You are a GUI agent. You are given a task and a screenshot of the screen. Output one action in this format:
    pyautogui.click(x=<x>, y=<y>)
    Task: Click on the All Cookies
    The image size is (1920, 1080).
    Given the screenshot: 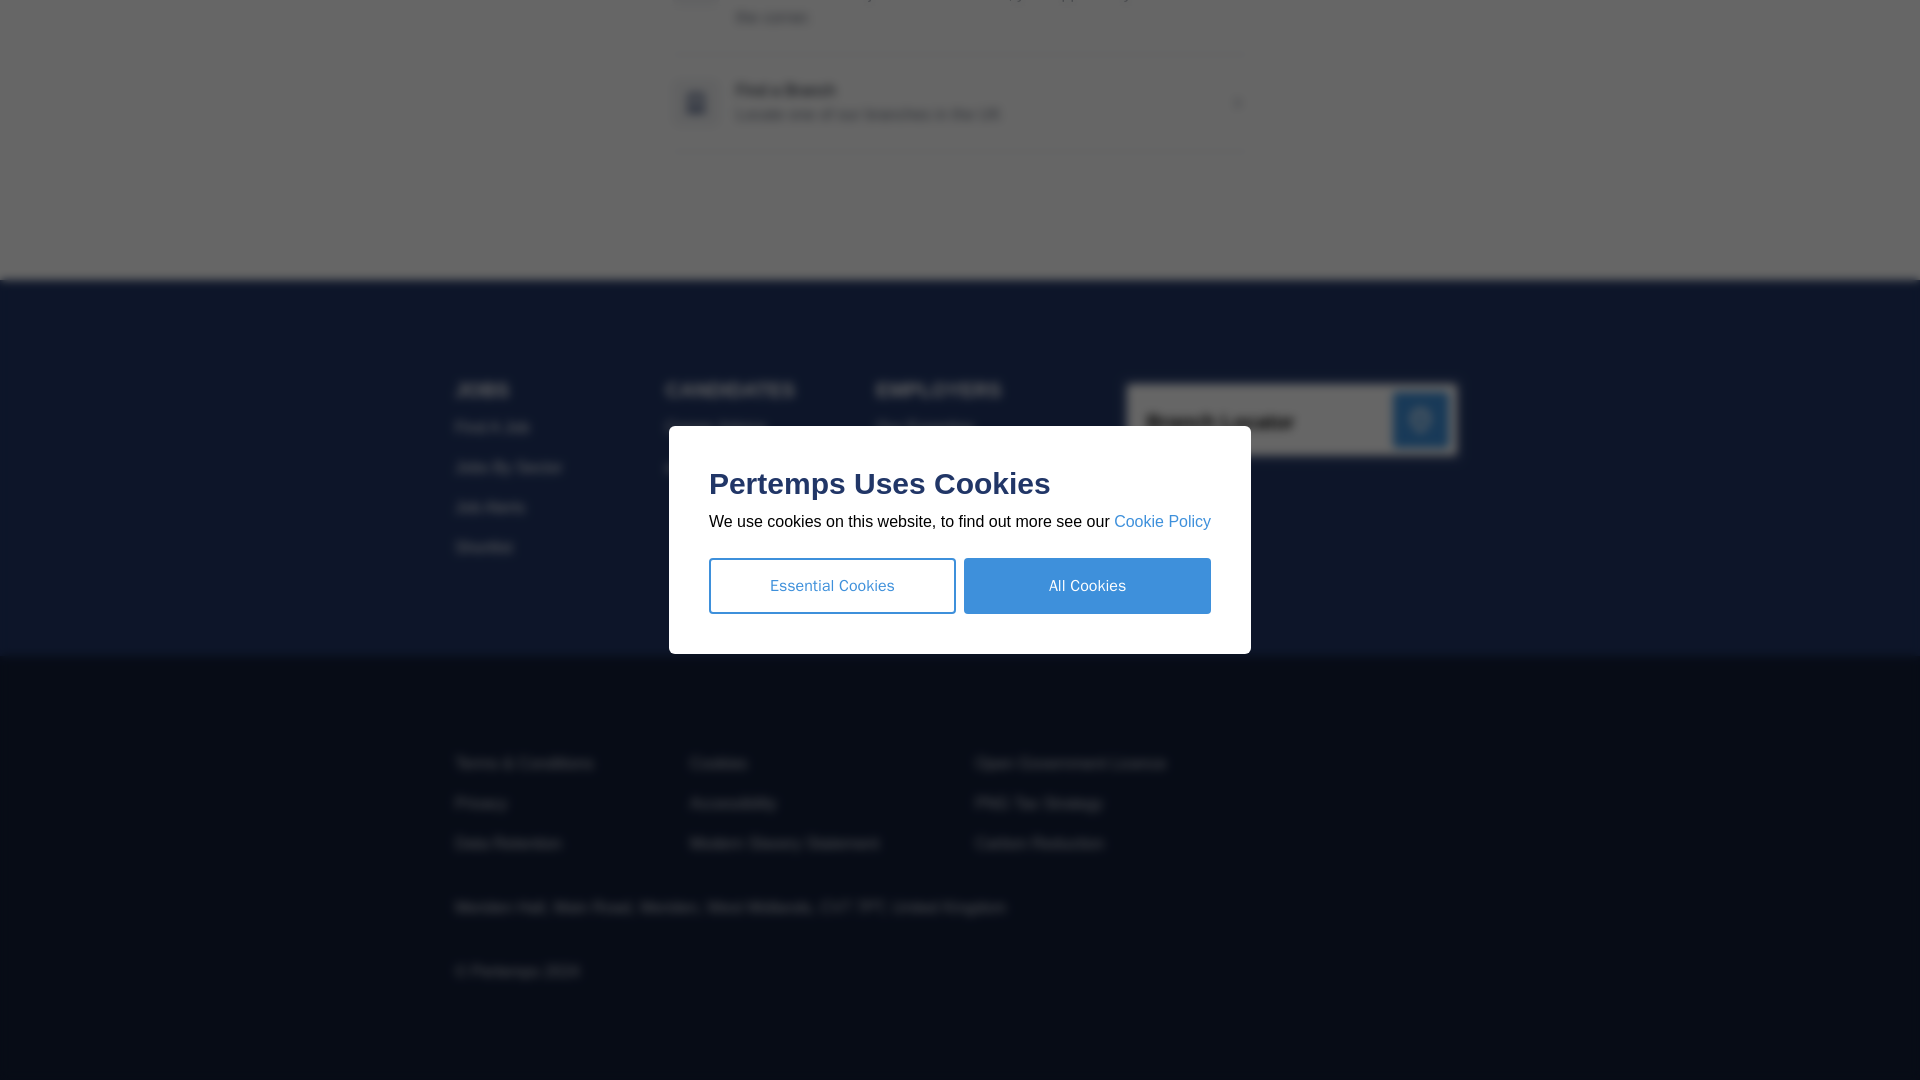 What is the action you would take?
    pyautogui.click(x=1087, y=40)
    